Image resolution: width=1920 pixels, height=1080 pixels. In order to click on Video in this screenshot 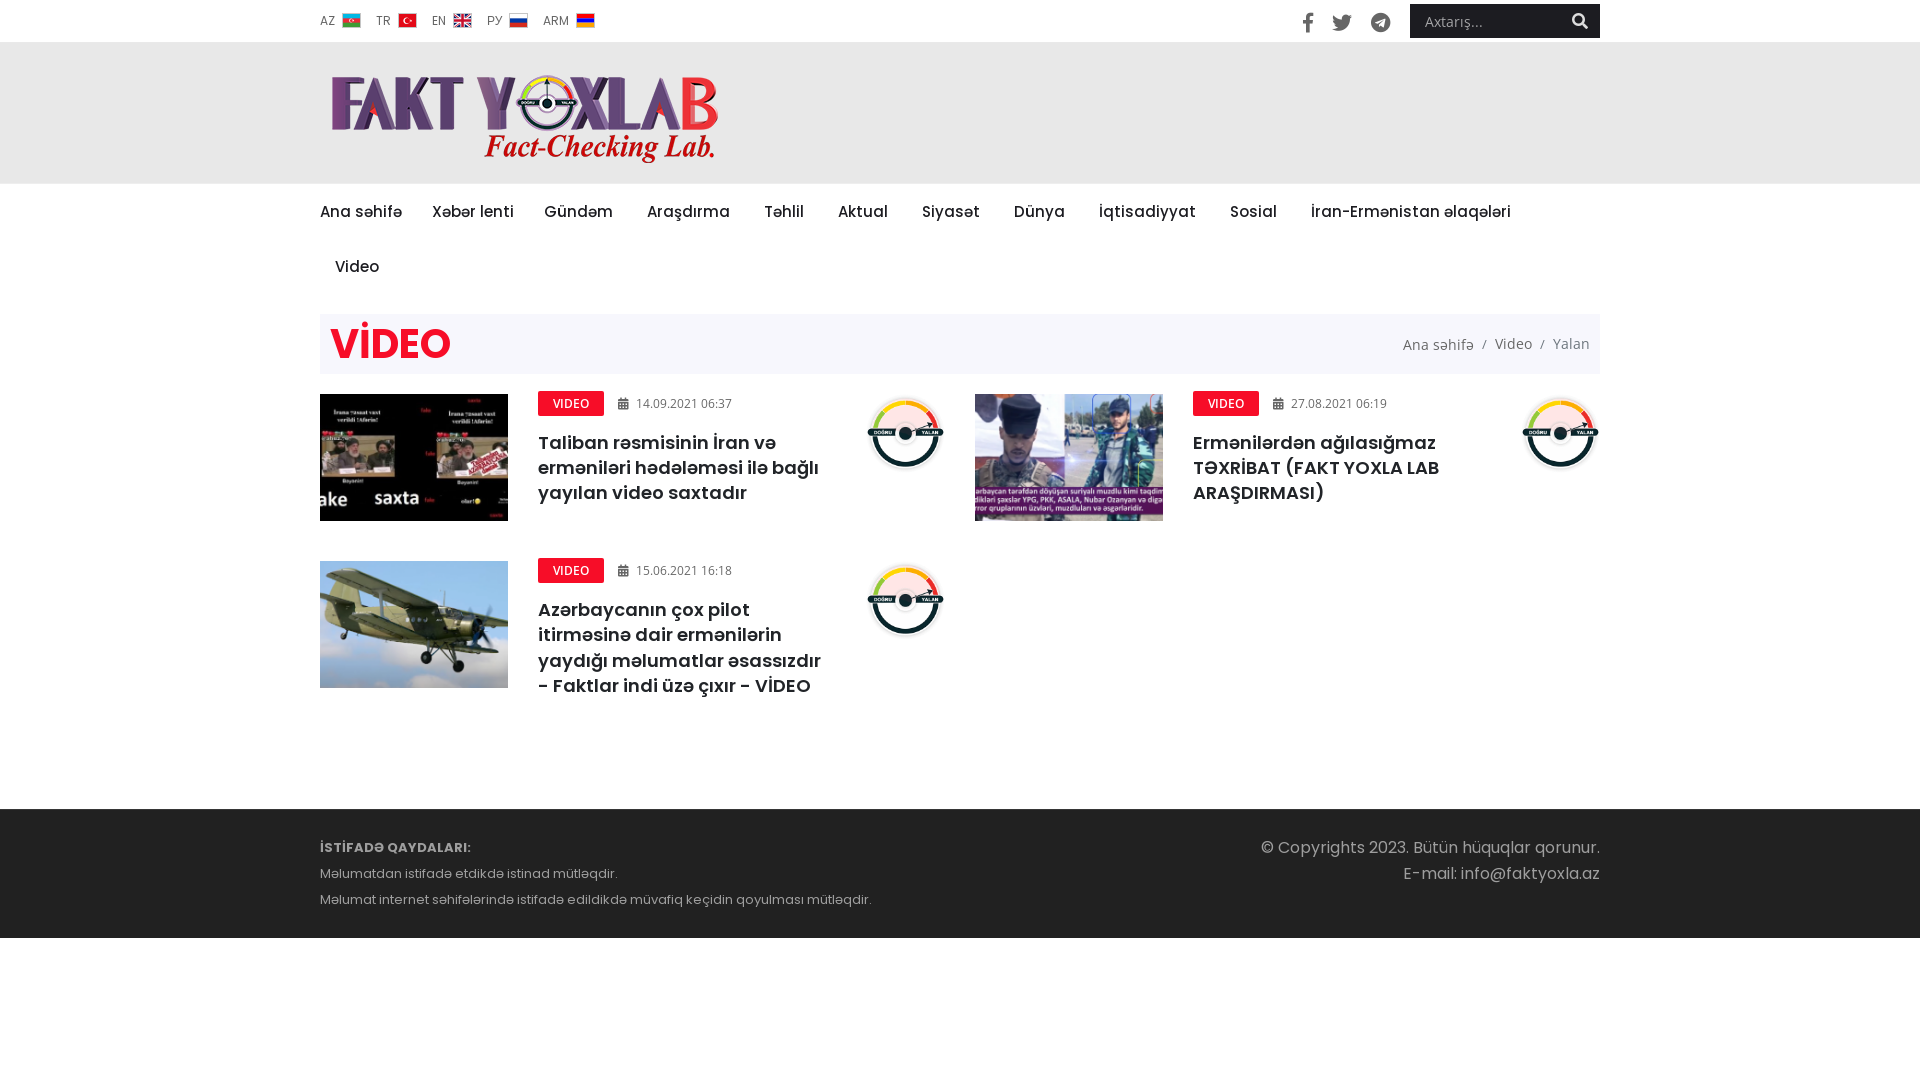, I will do `click(357, 266)`.